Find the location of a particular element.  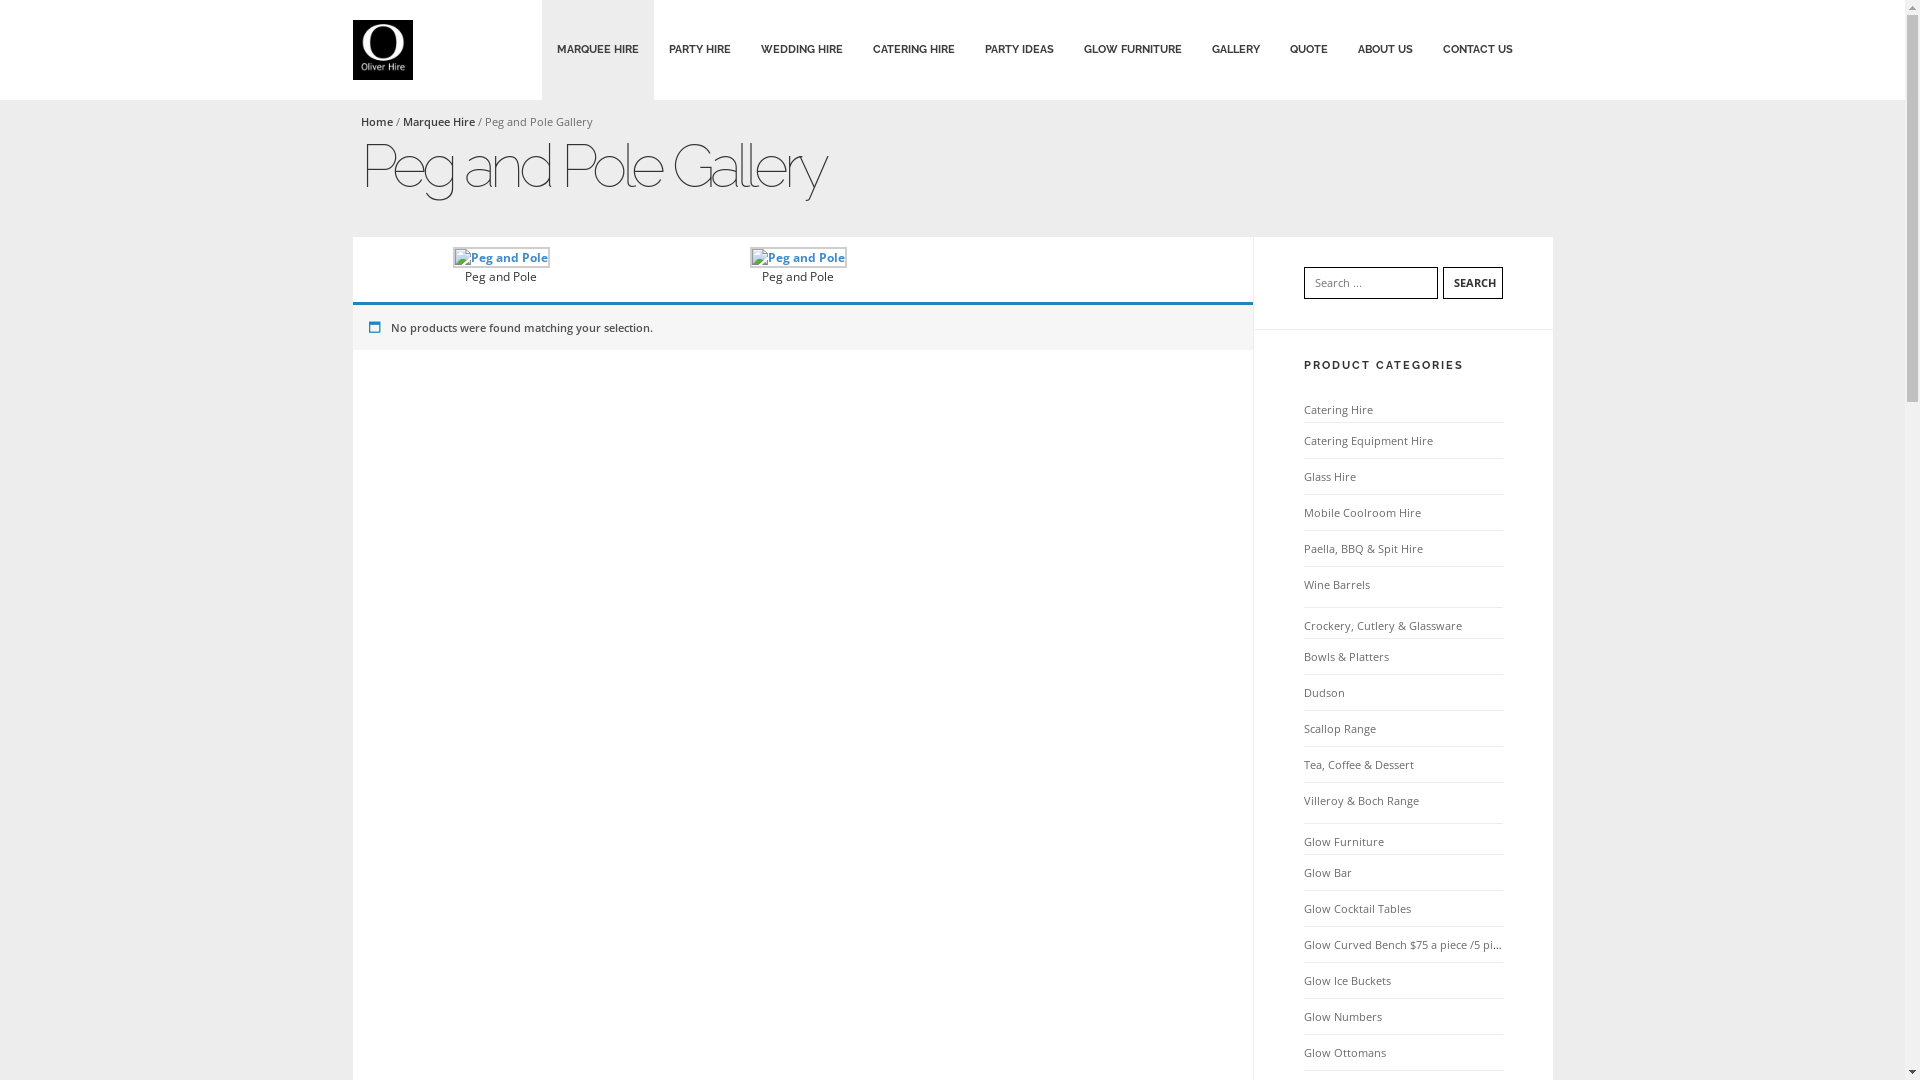

GALLERY is located at coordinates (1235, 50).